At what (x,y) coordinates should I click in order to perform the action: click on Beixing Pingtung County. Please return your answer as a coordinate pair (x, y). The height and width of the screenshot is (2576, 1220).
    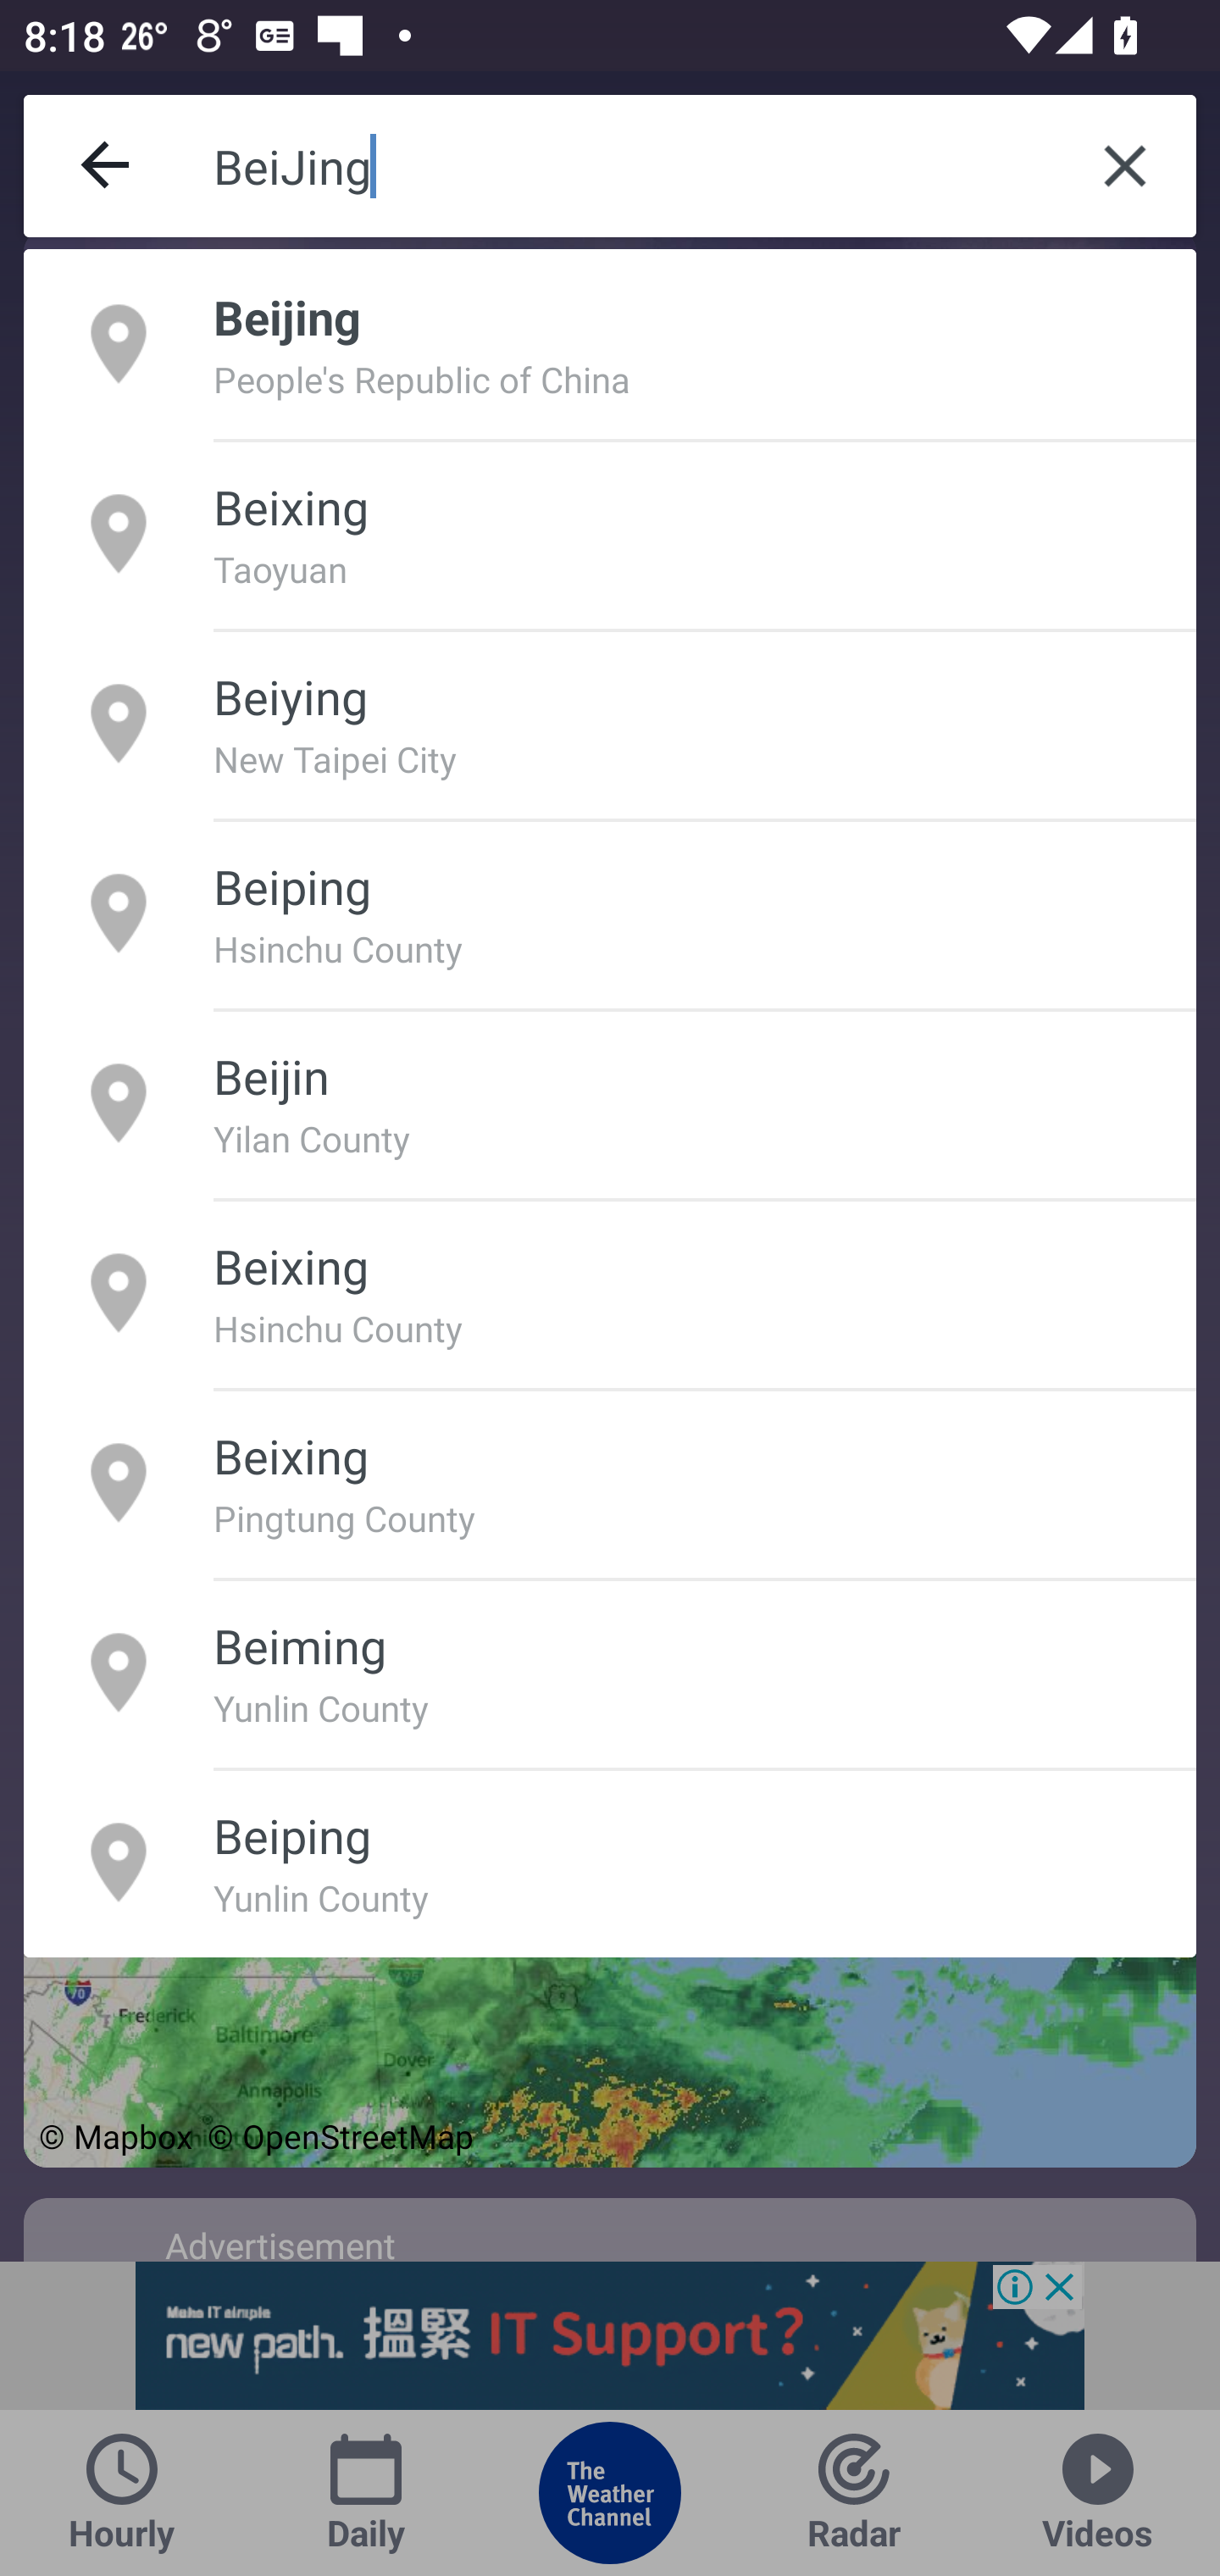
    Looking at the image, I should click on (610, 1482).